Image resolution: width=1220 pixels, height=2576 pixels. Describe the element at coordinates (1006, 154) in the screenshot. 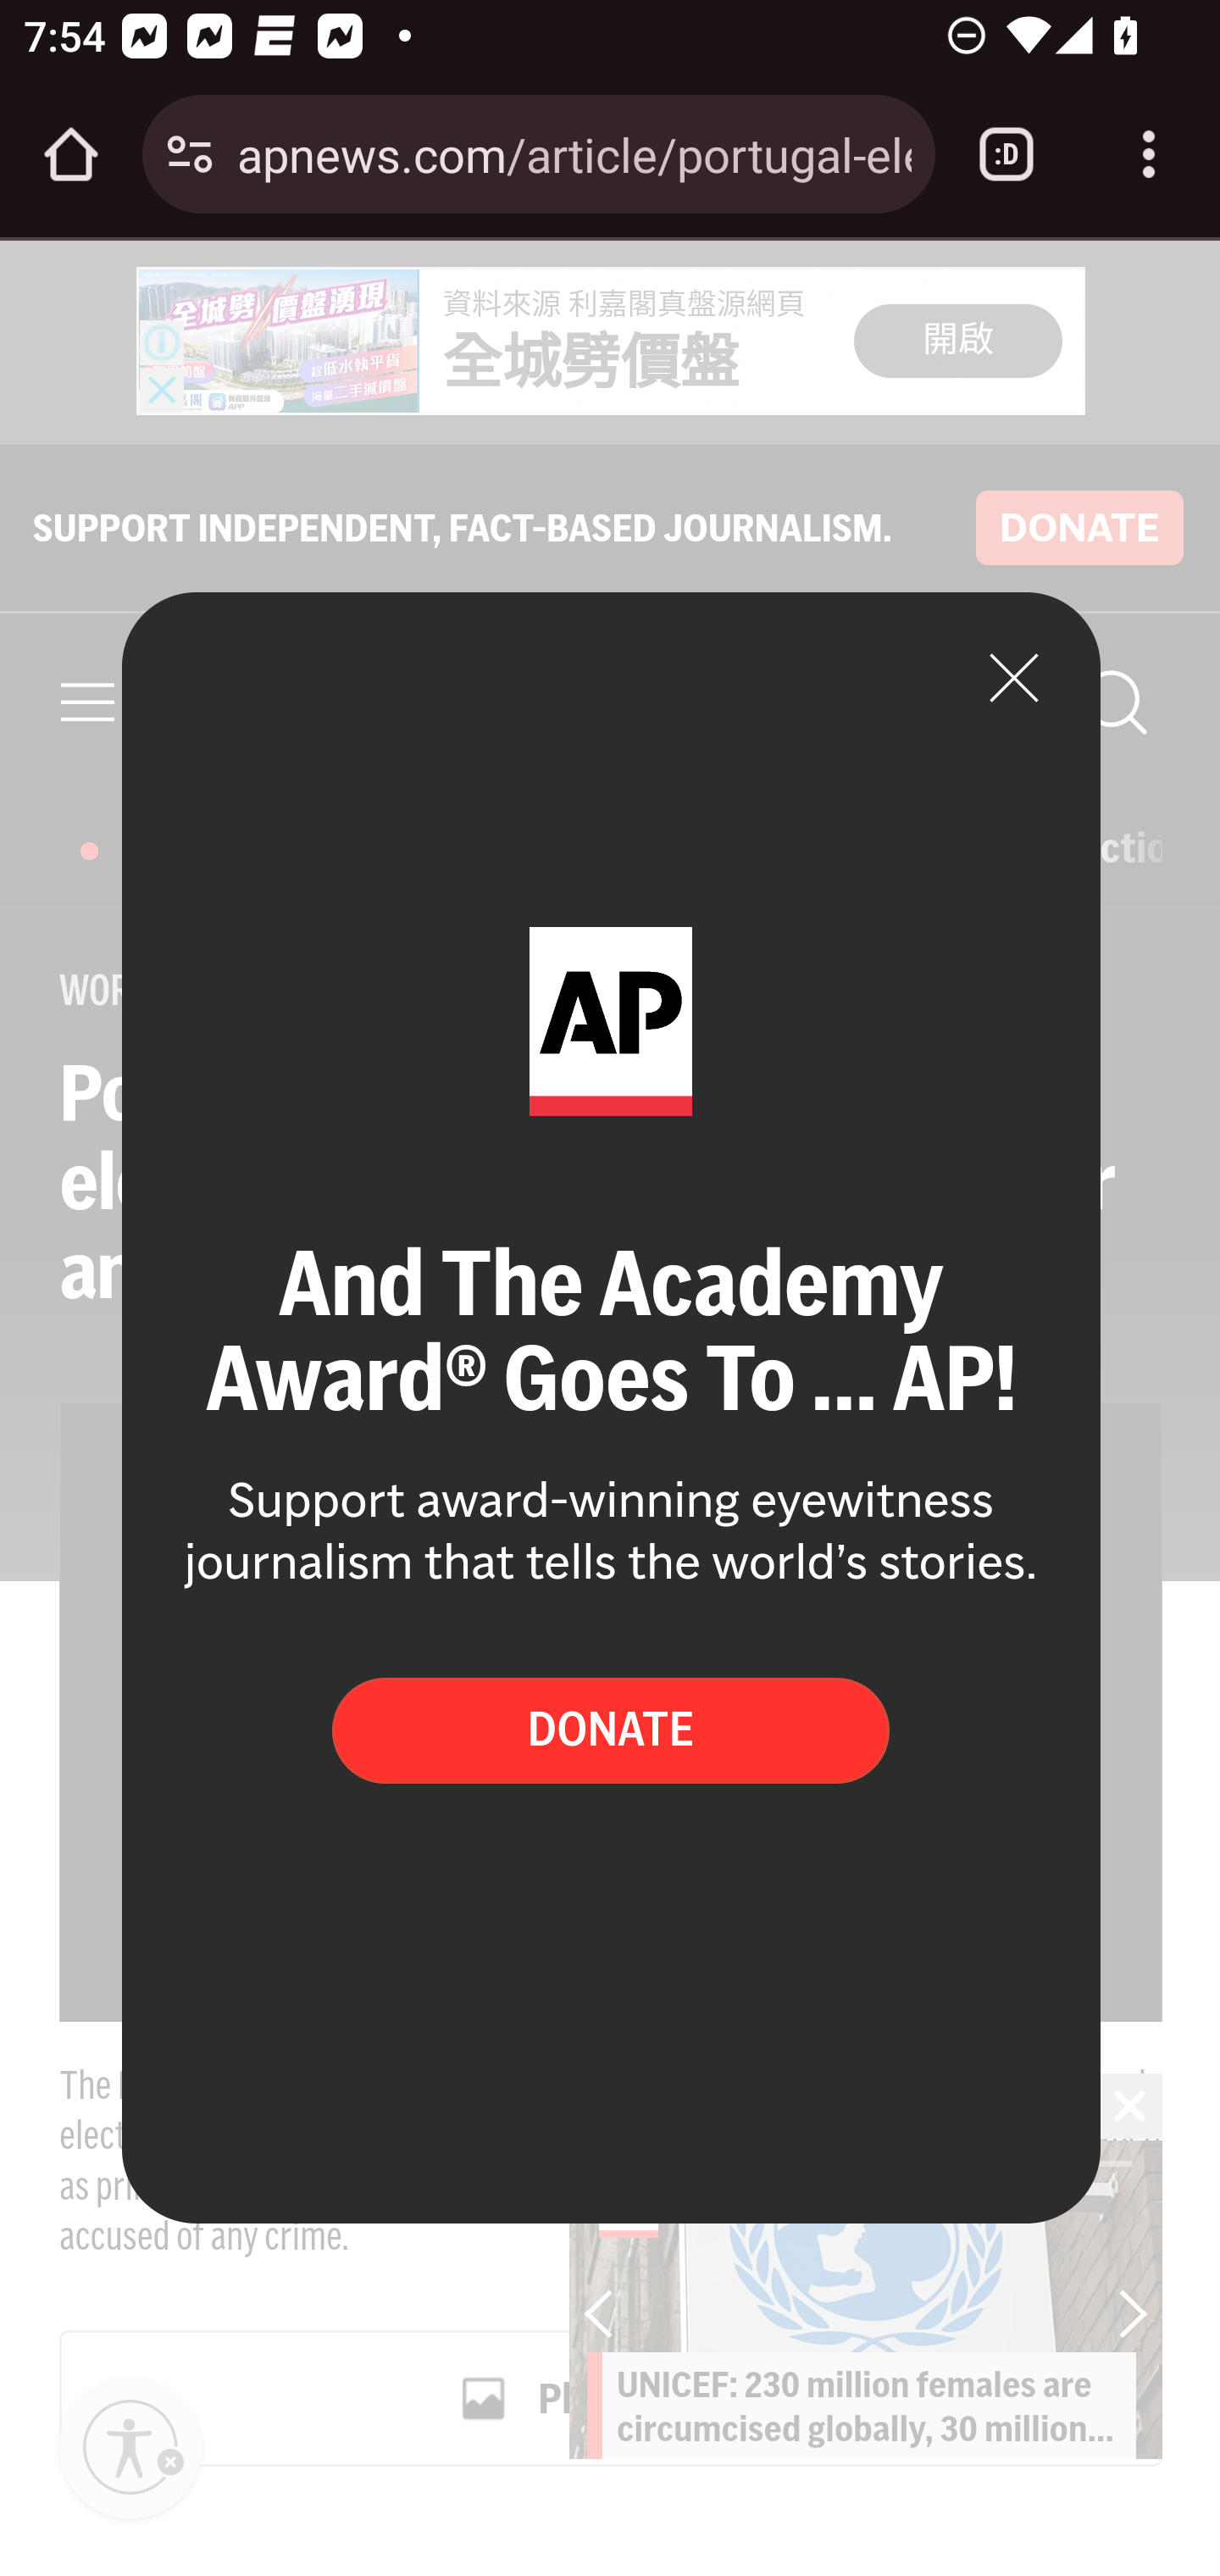

I see `Switch or close tabs` at that location.